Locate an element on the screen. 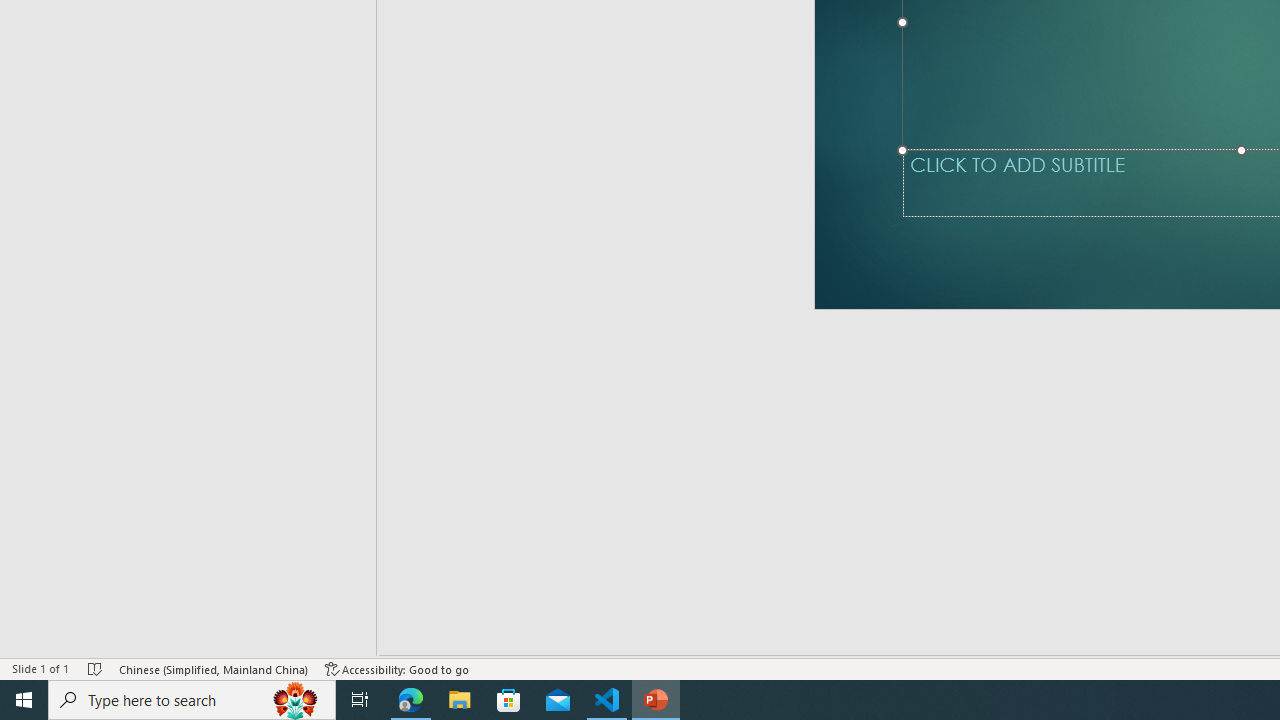 The height and width of the screenshot is (720, 1280). Accessibility Checker Accessibility: Good to go is located at coordinates (397, 668).